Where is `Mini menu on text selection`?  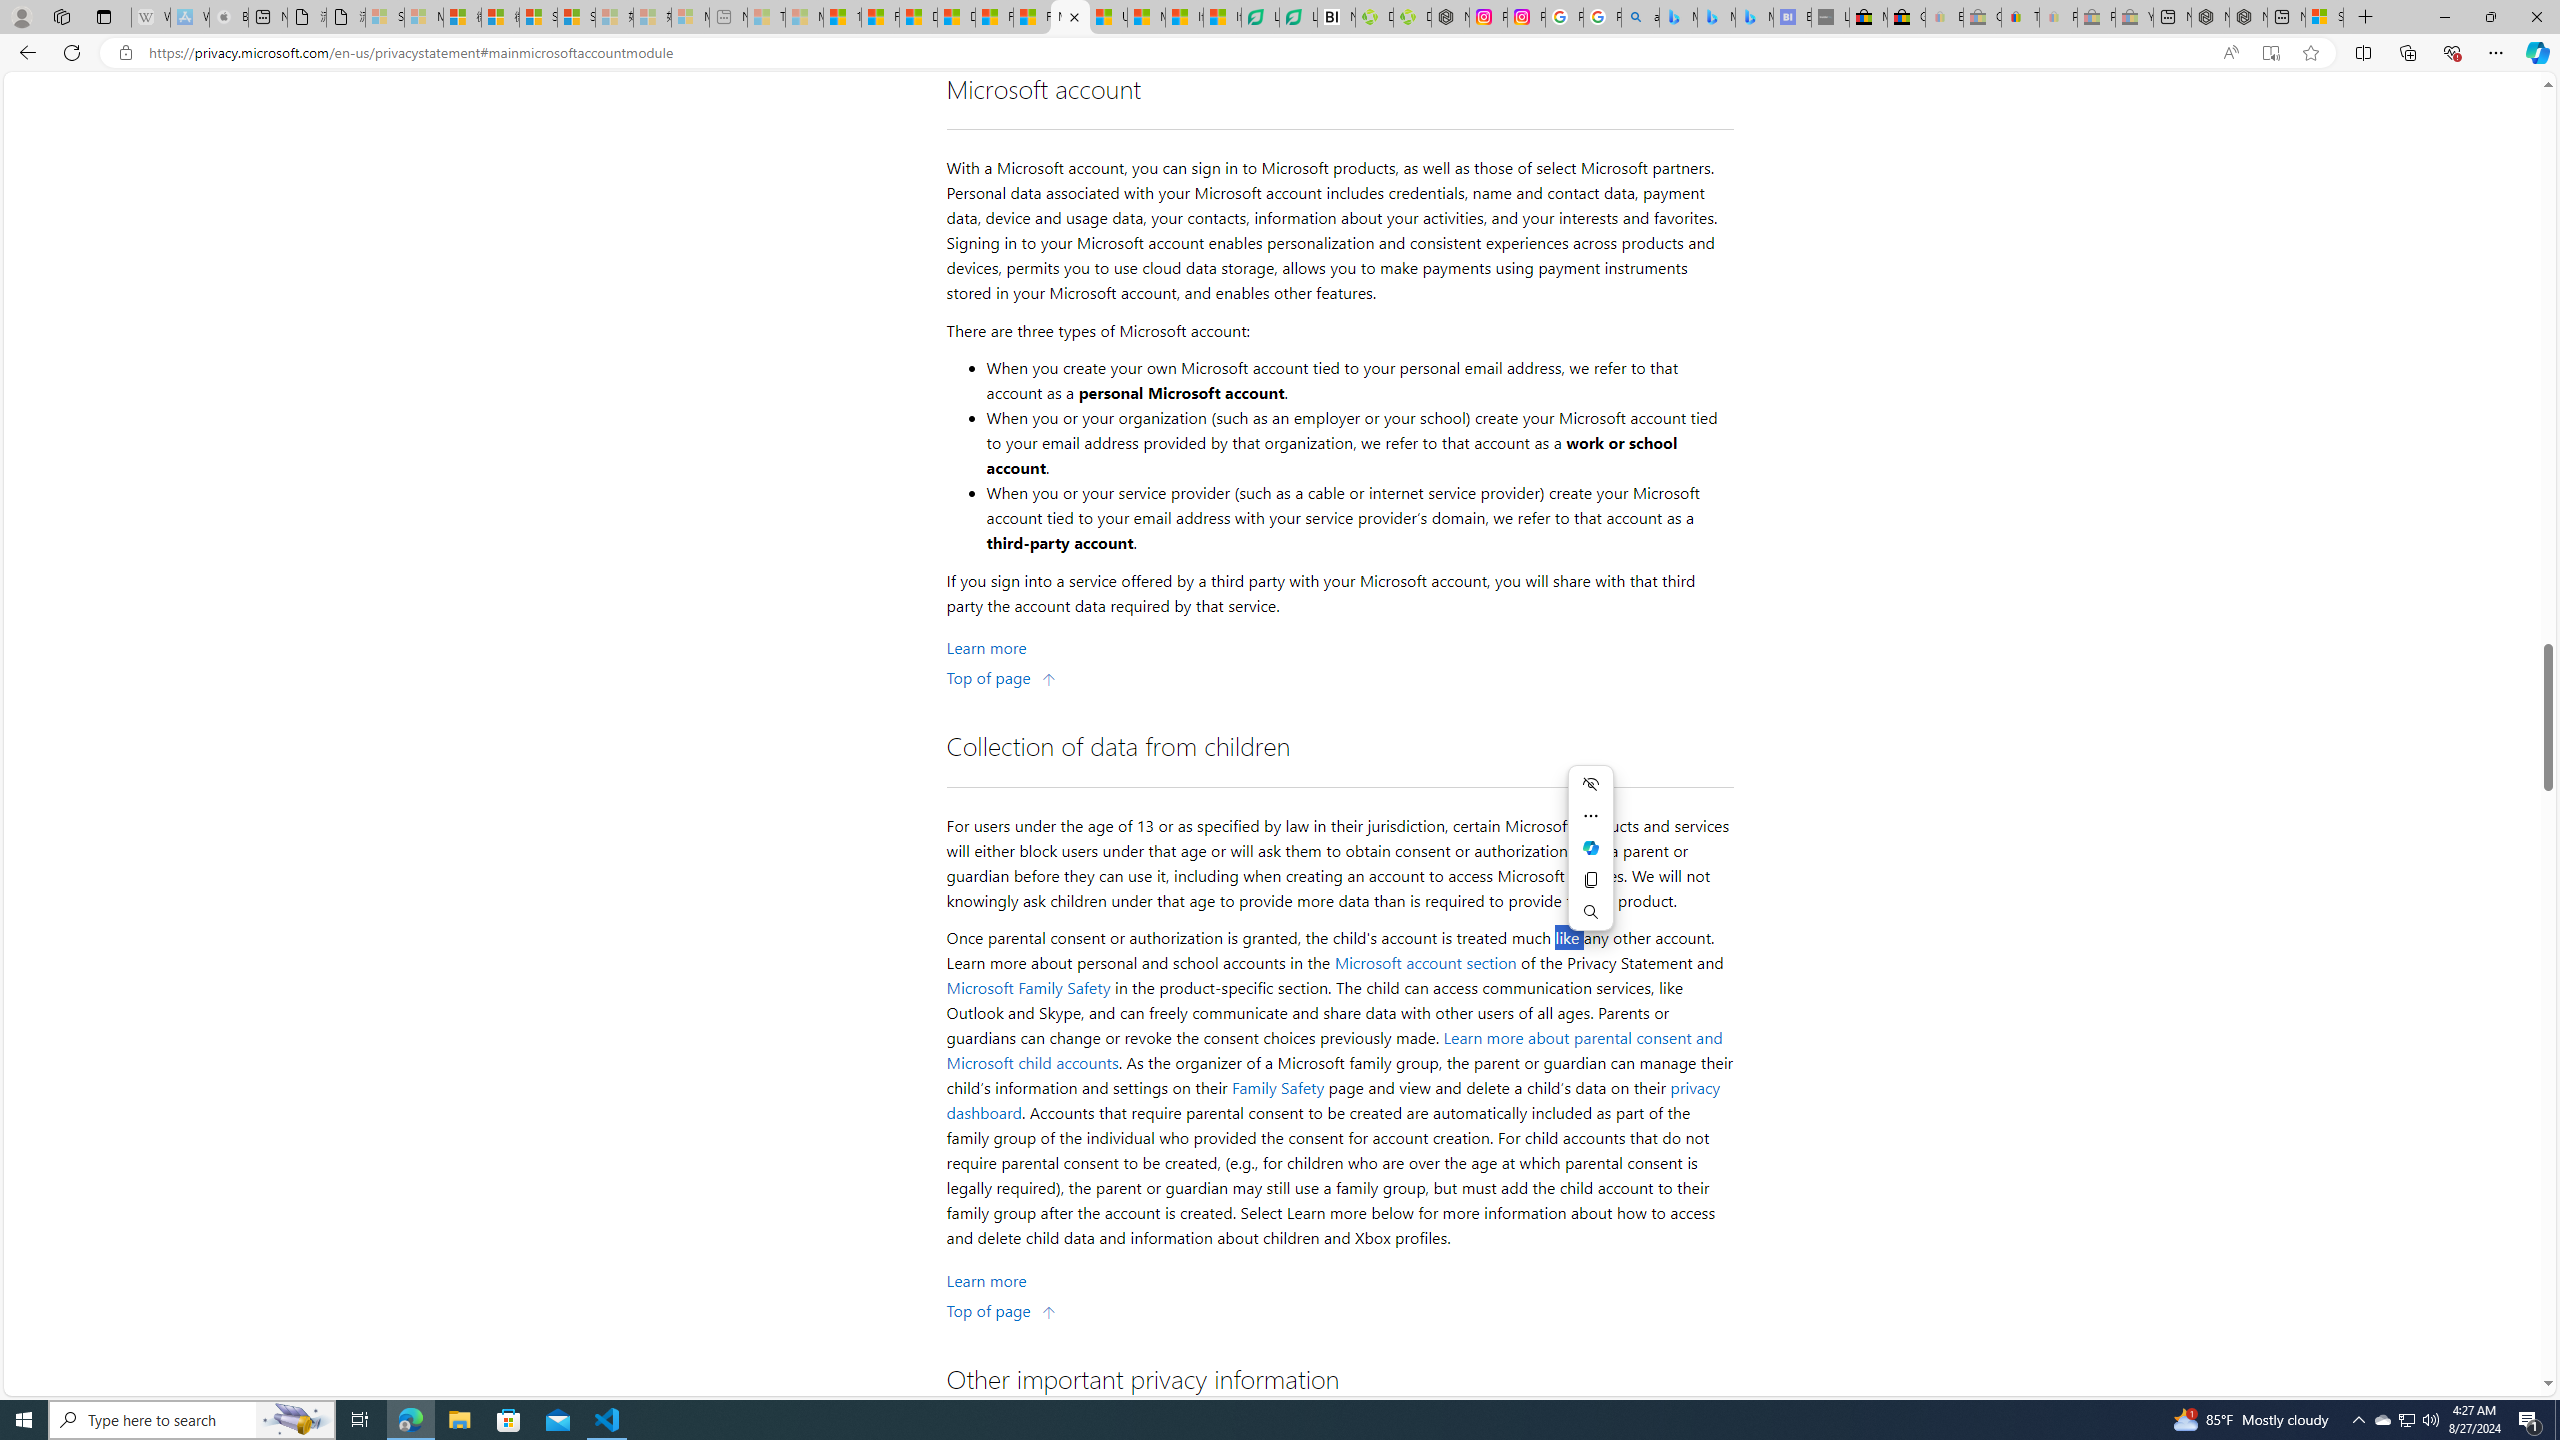
Mini menu on text selection is located at coordinates (1590, 848).